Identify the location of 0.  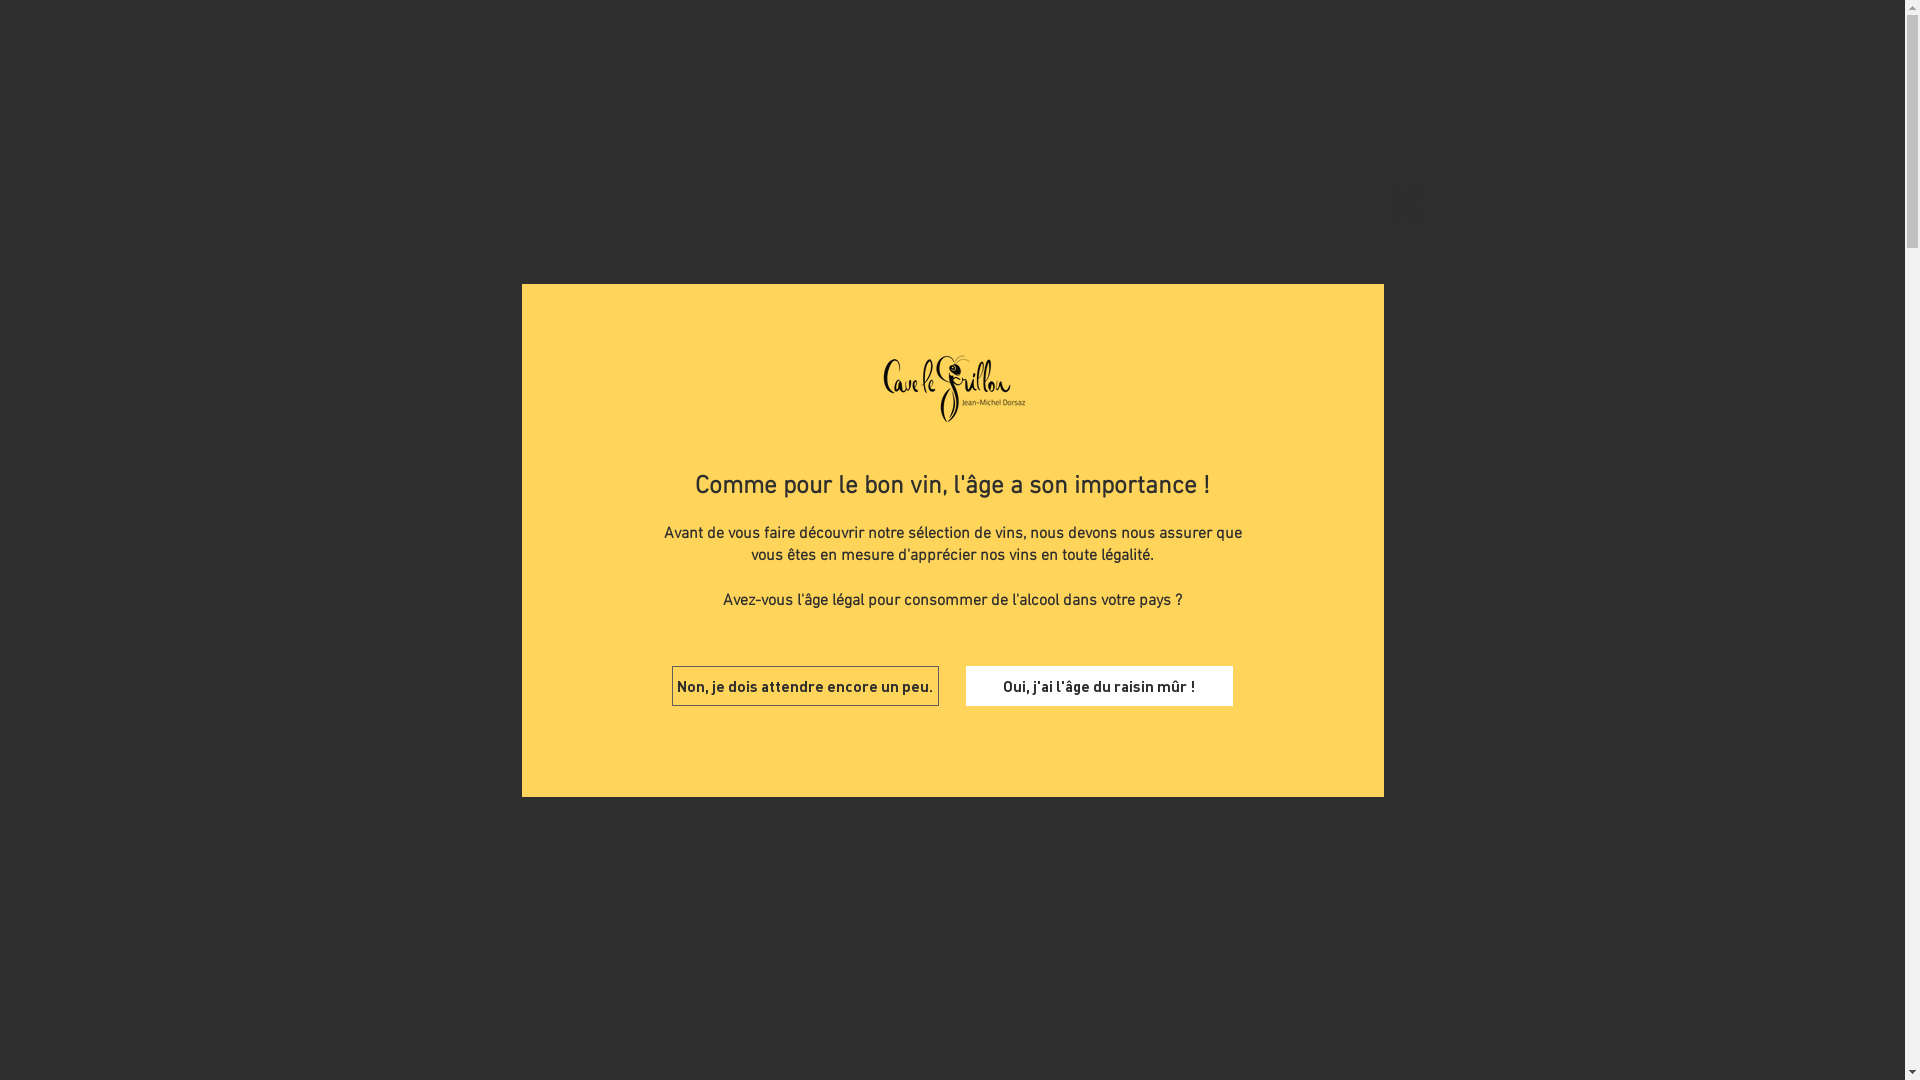
(1420, 41).